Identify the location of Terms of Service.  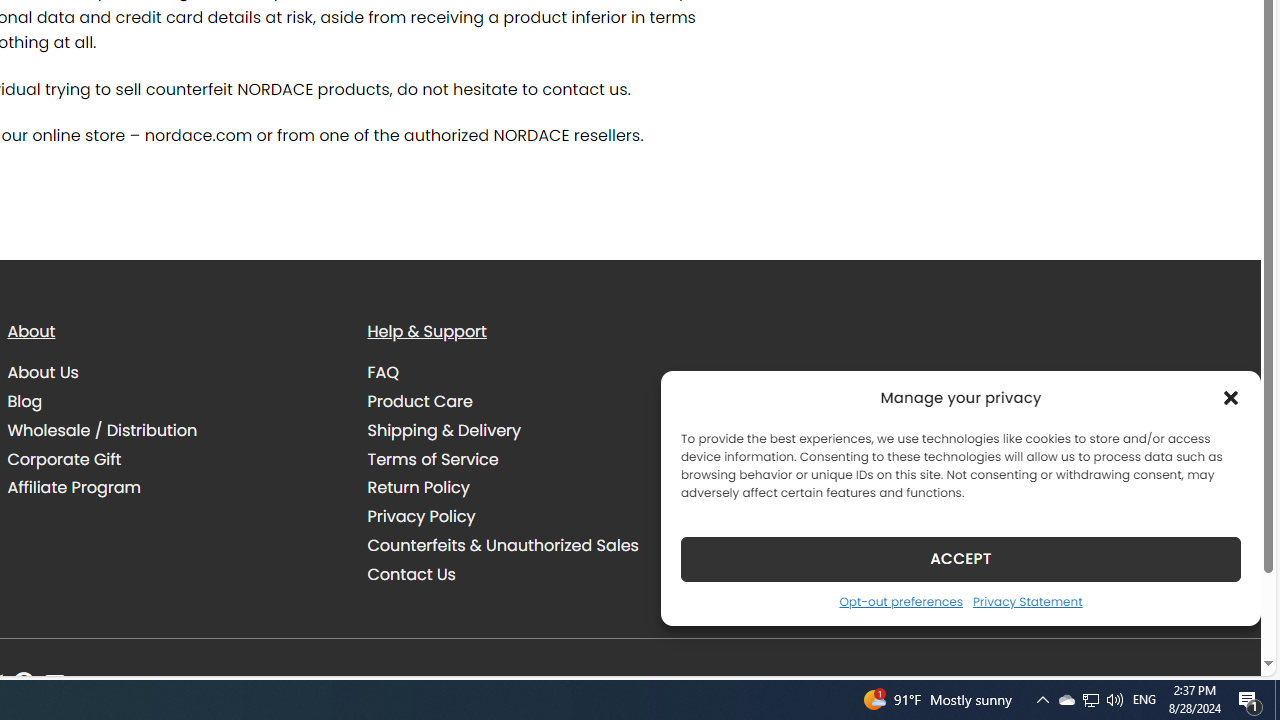
(433, 458).